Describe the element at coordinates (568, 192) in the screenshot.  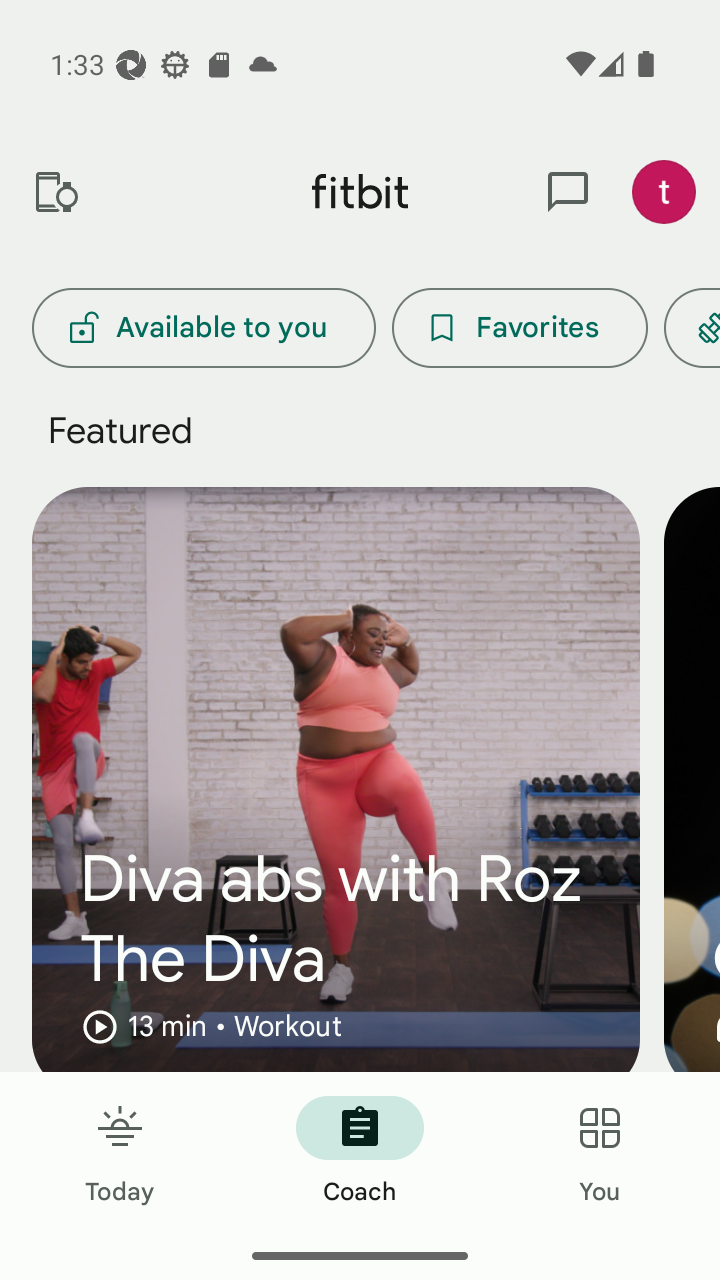
I see `messages and notifications` at that location.